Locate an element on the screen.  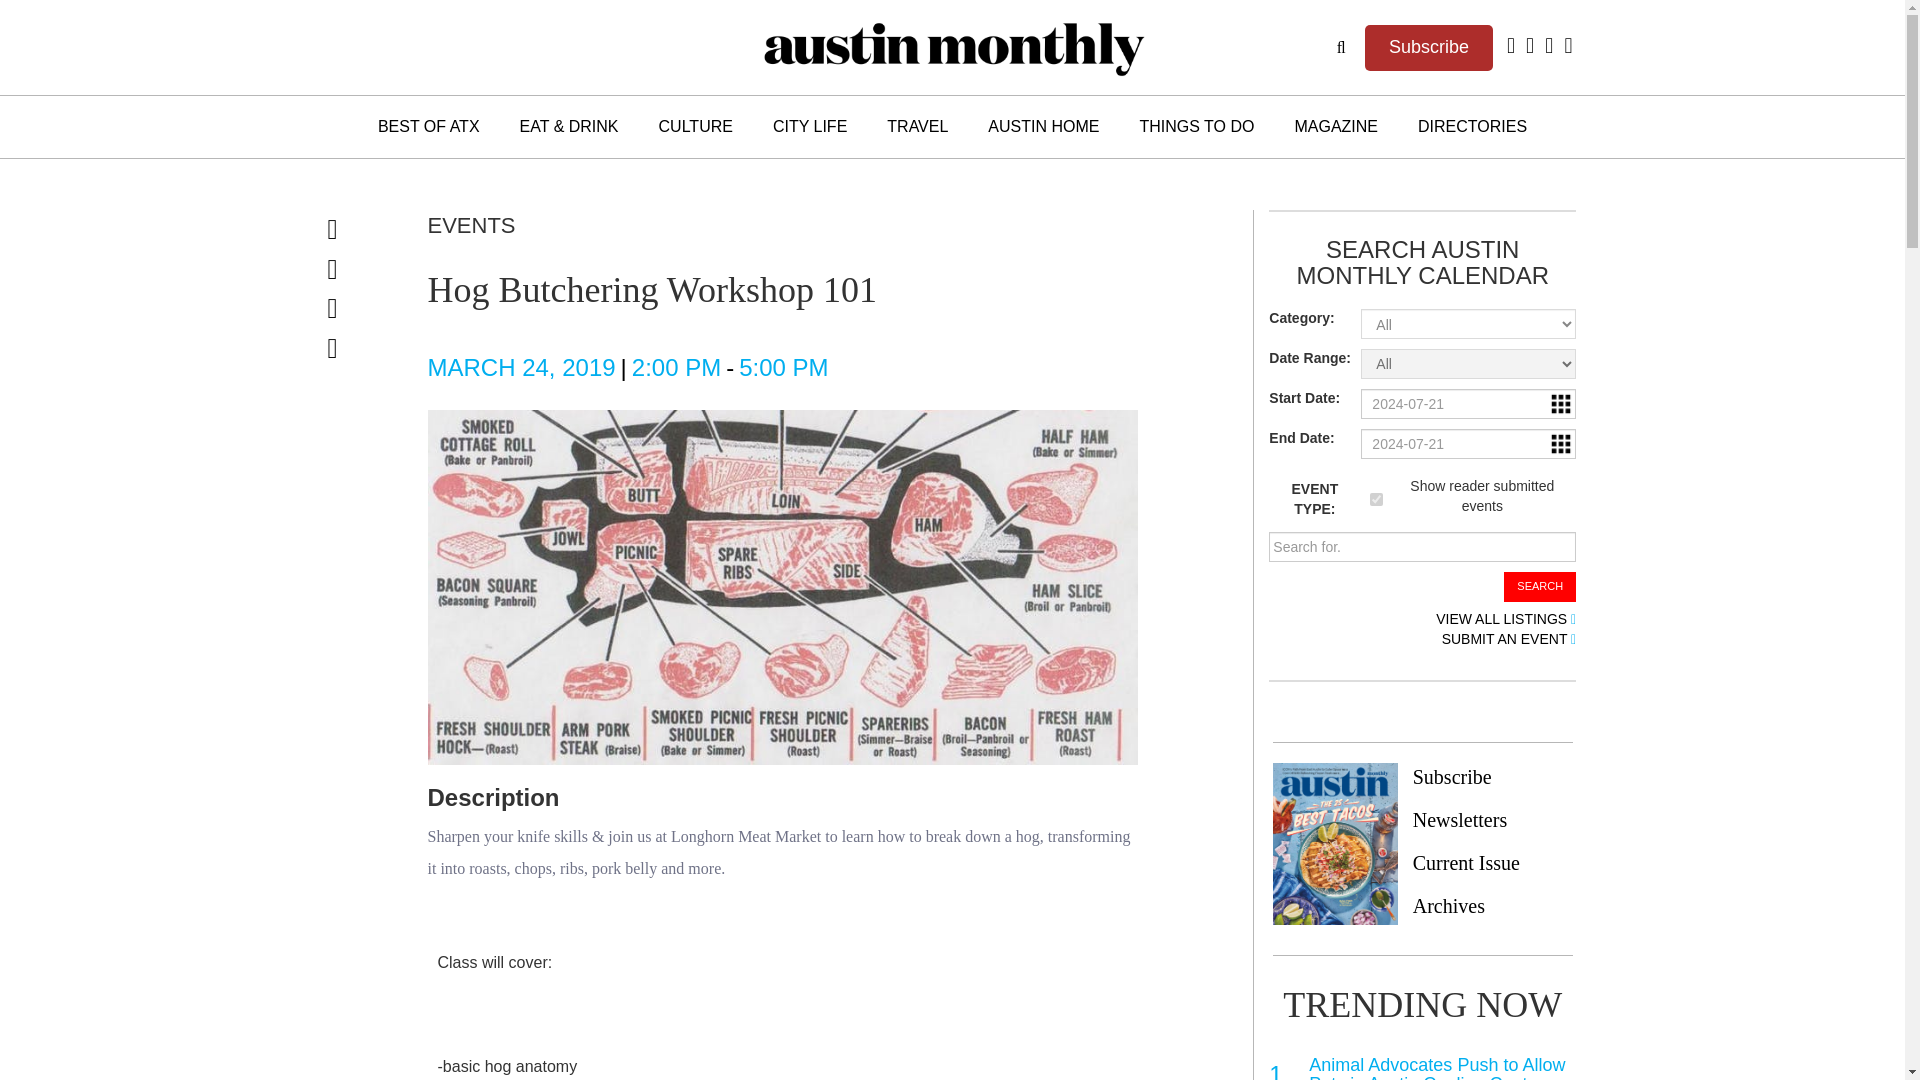
THINGS TO DO is located at coordinates (1196, 126).